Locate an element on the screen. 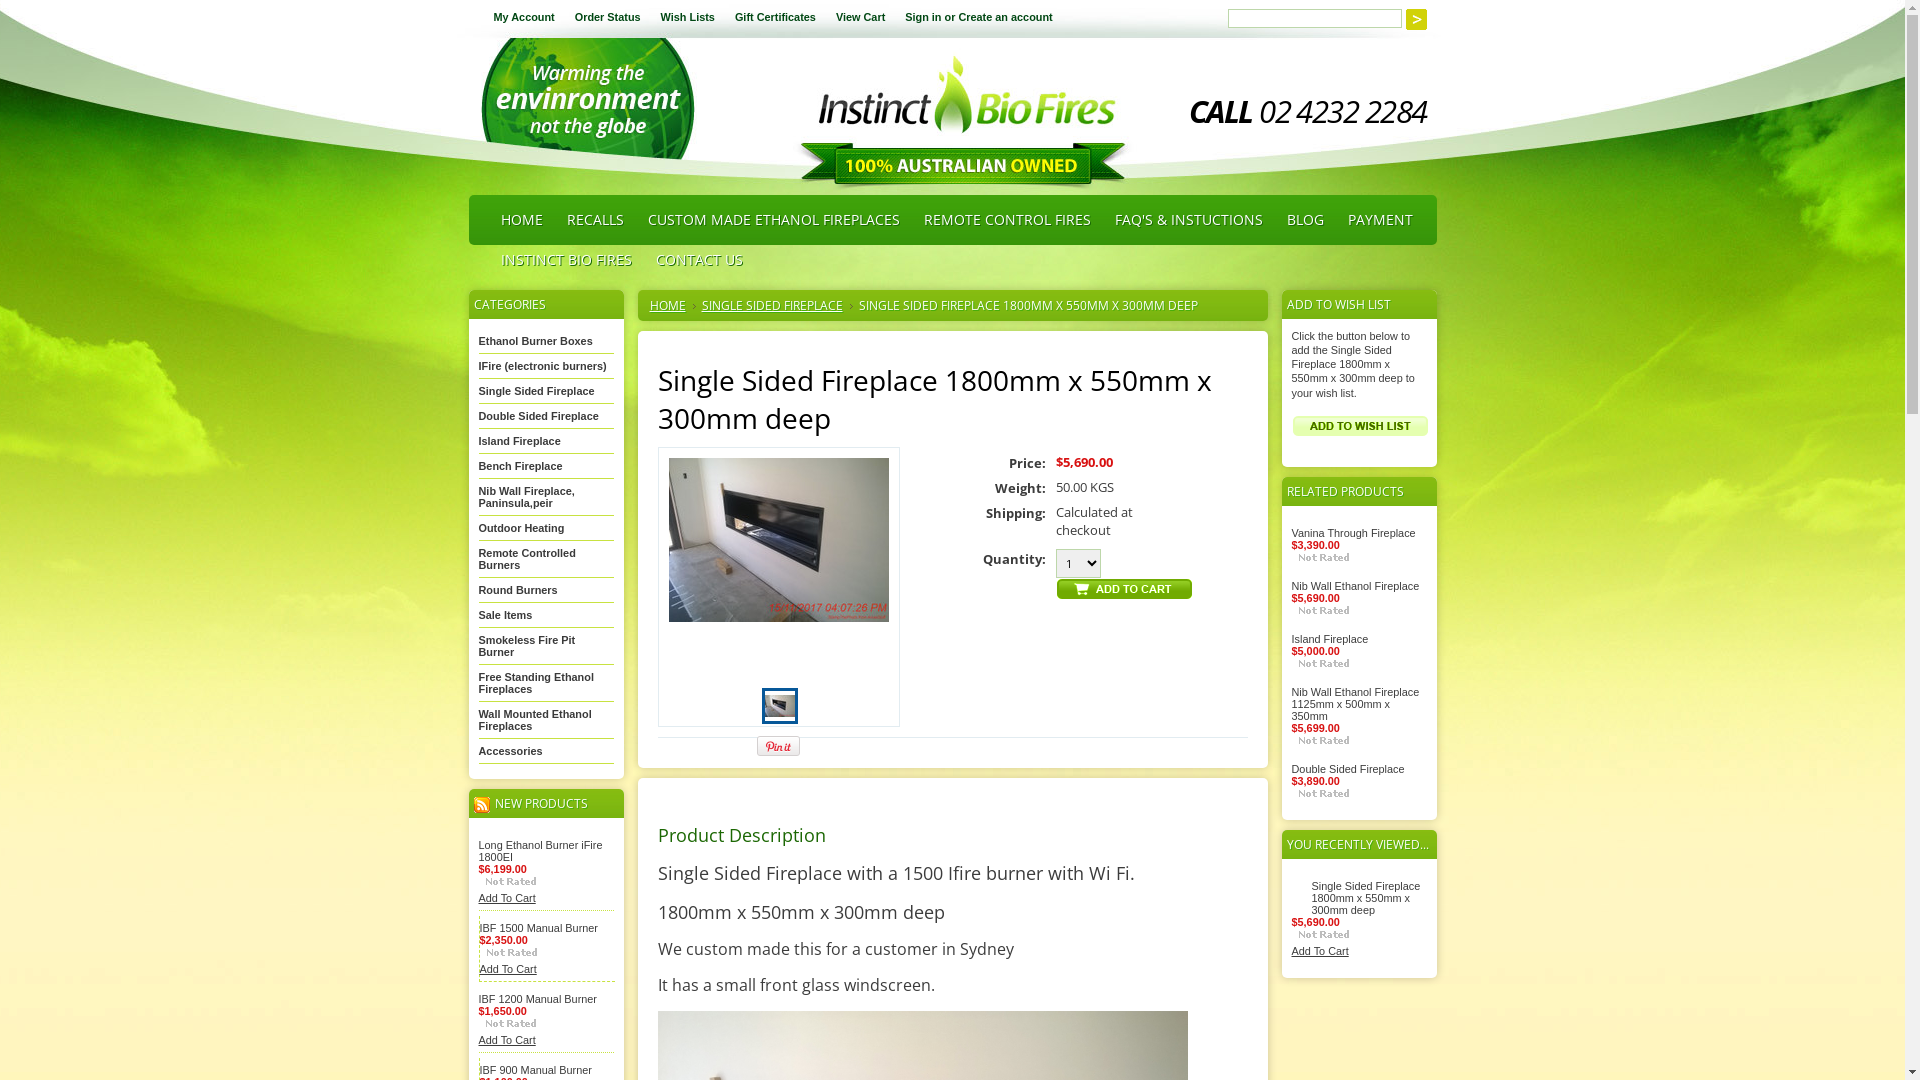  Create an account is located at coordinates (1005, 17).